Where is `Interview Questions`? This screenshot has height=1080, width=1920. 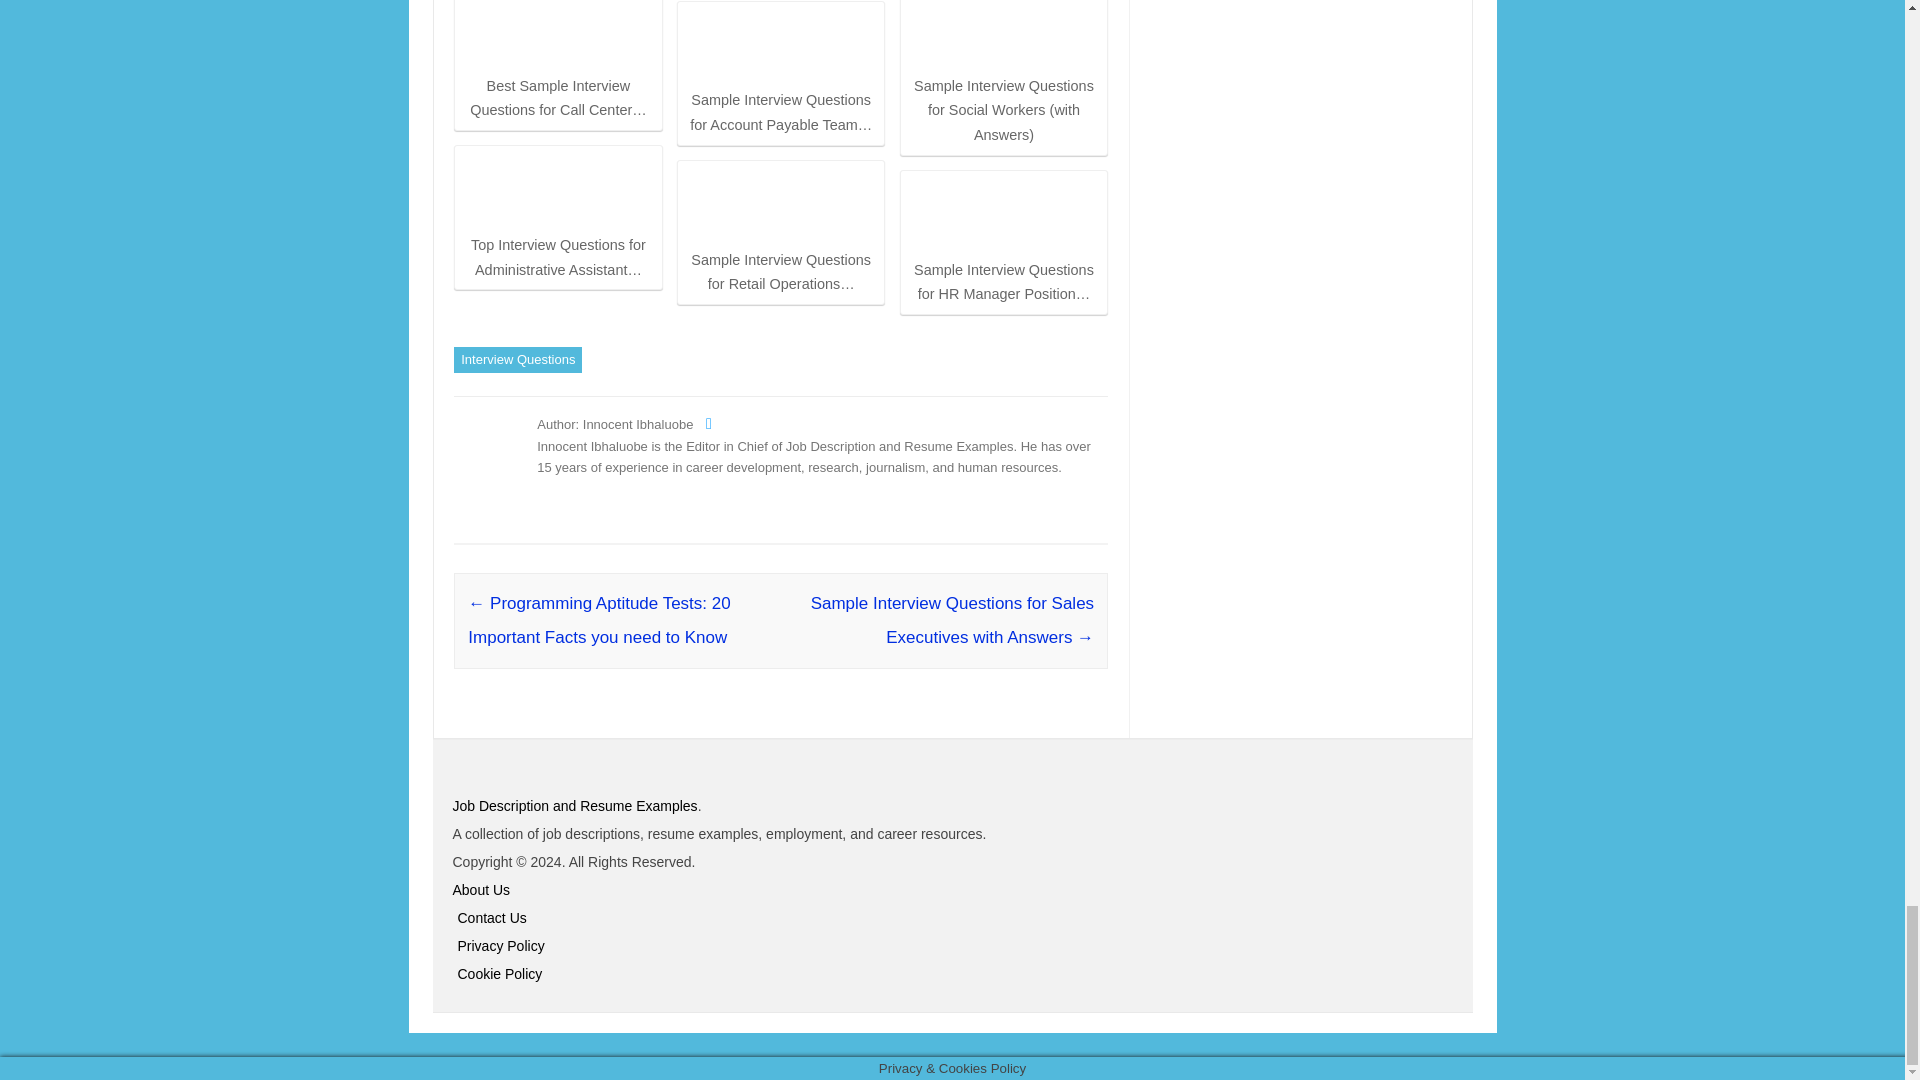 Interview Questions is located at coordinates (517, 359).